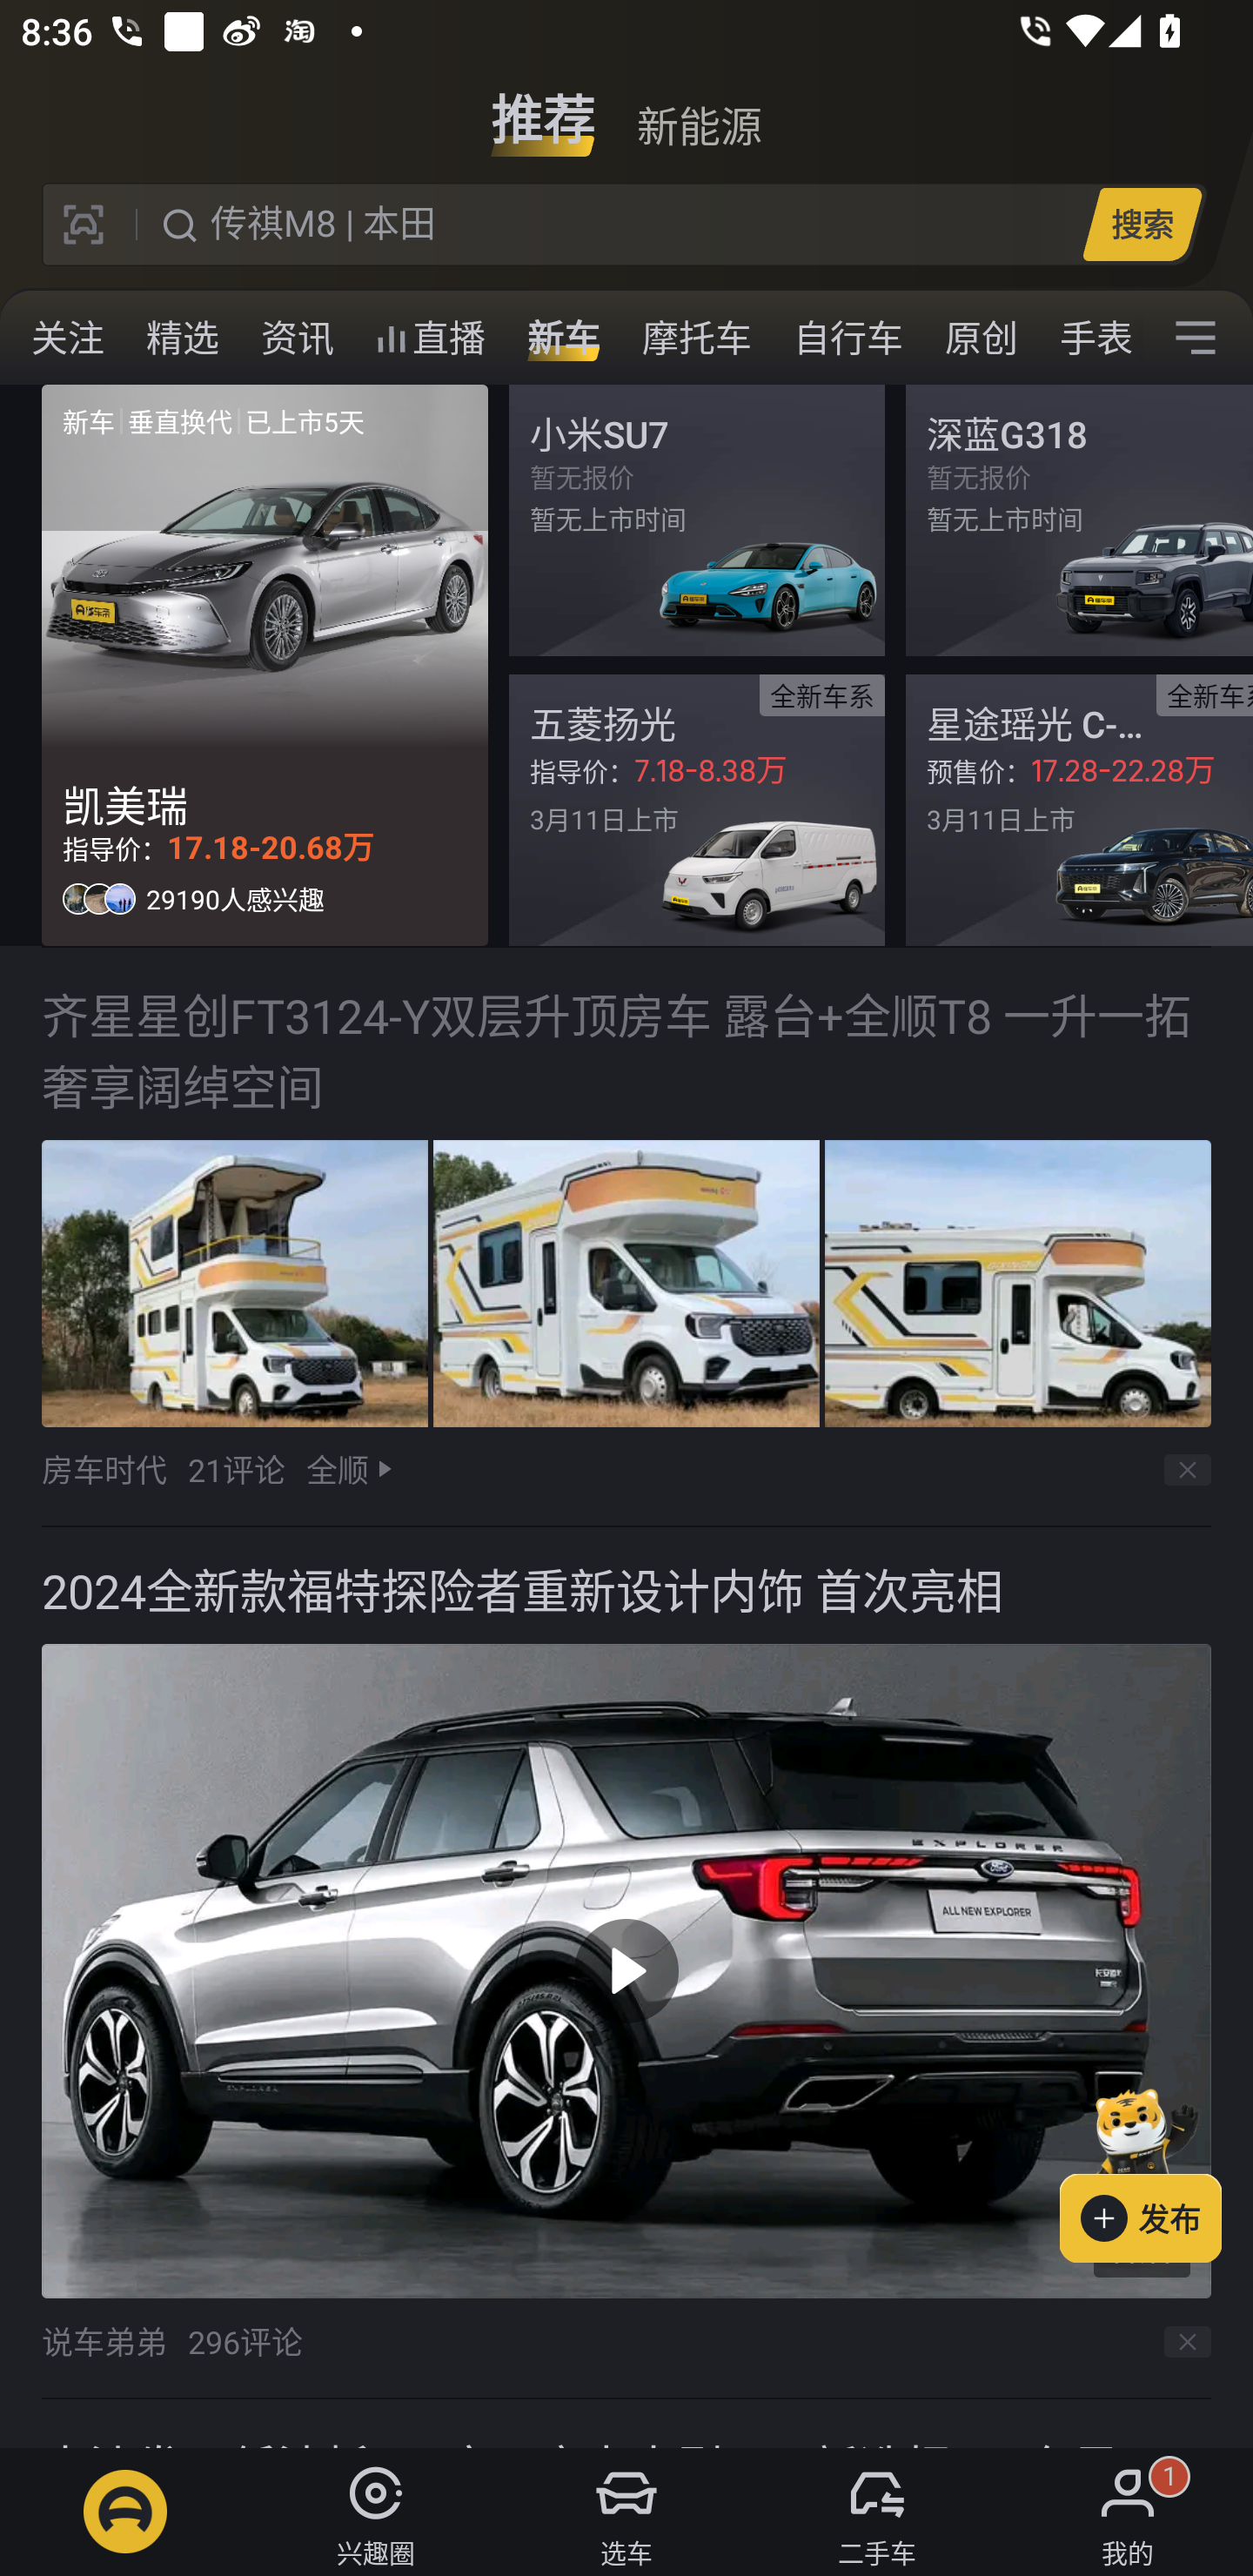 Image resolution: width=1253 pixels, height=2576 pixels. What do you see at coordinates (1090, 338) in the screenshot?
I see `手表` at bounding box center [1090, 338].